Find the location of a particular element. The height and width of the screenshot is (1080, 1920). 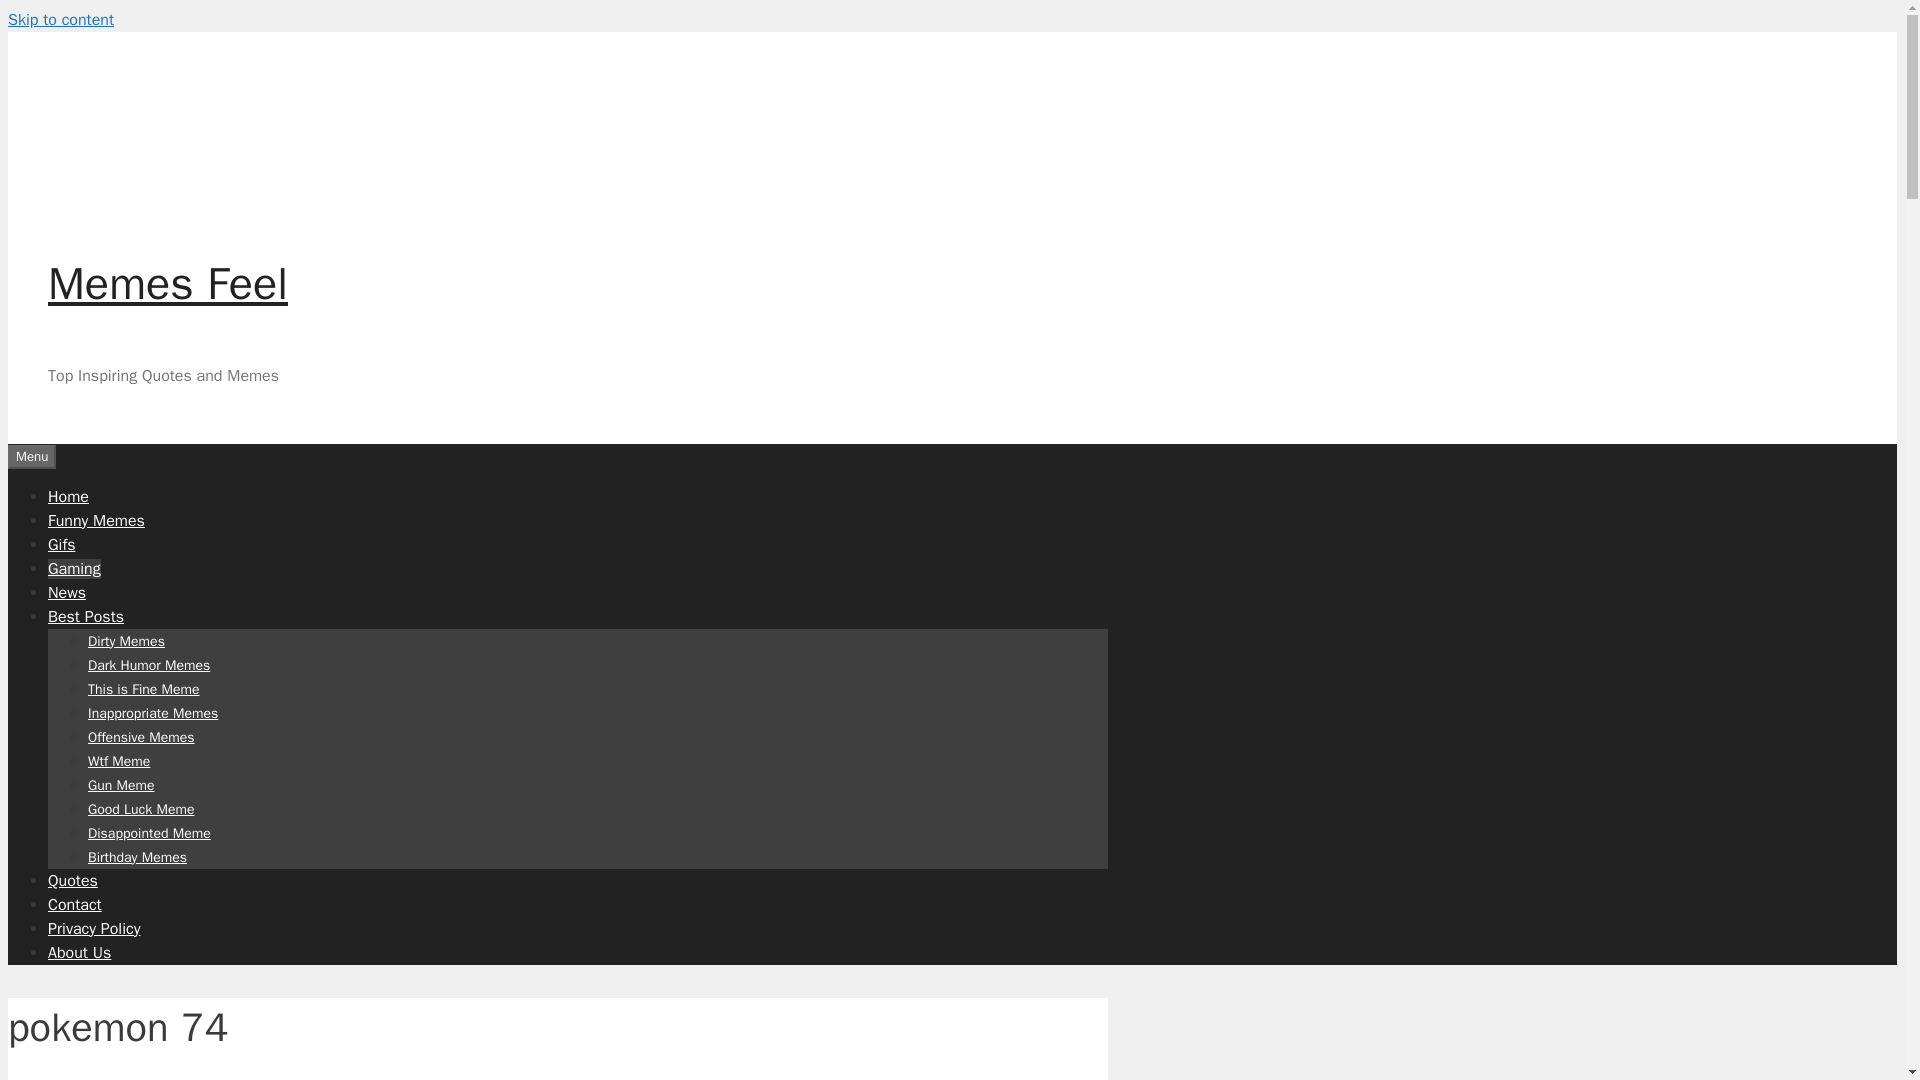

Inappropriate Memes is located at coordinates (153, 712).